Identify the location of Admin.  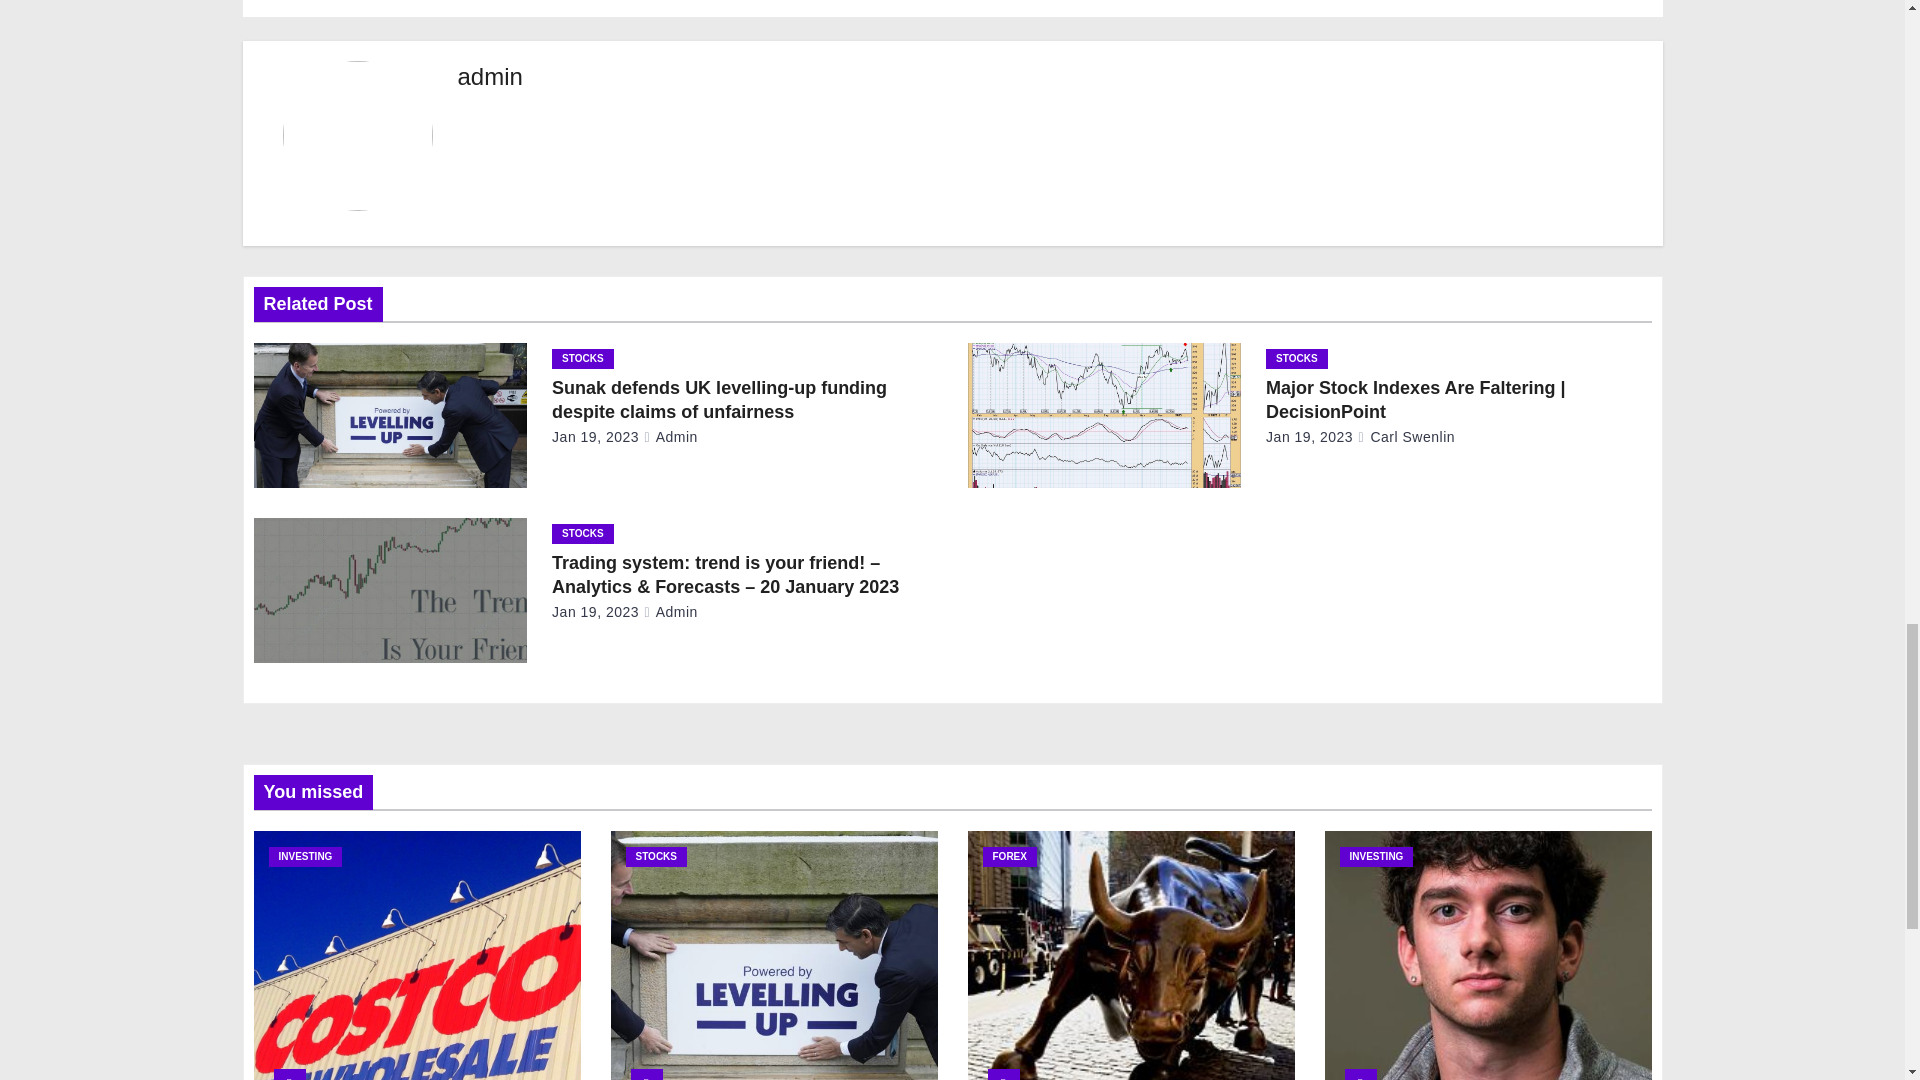
(670, 436).